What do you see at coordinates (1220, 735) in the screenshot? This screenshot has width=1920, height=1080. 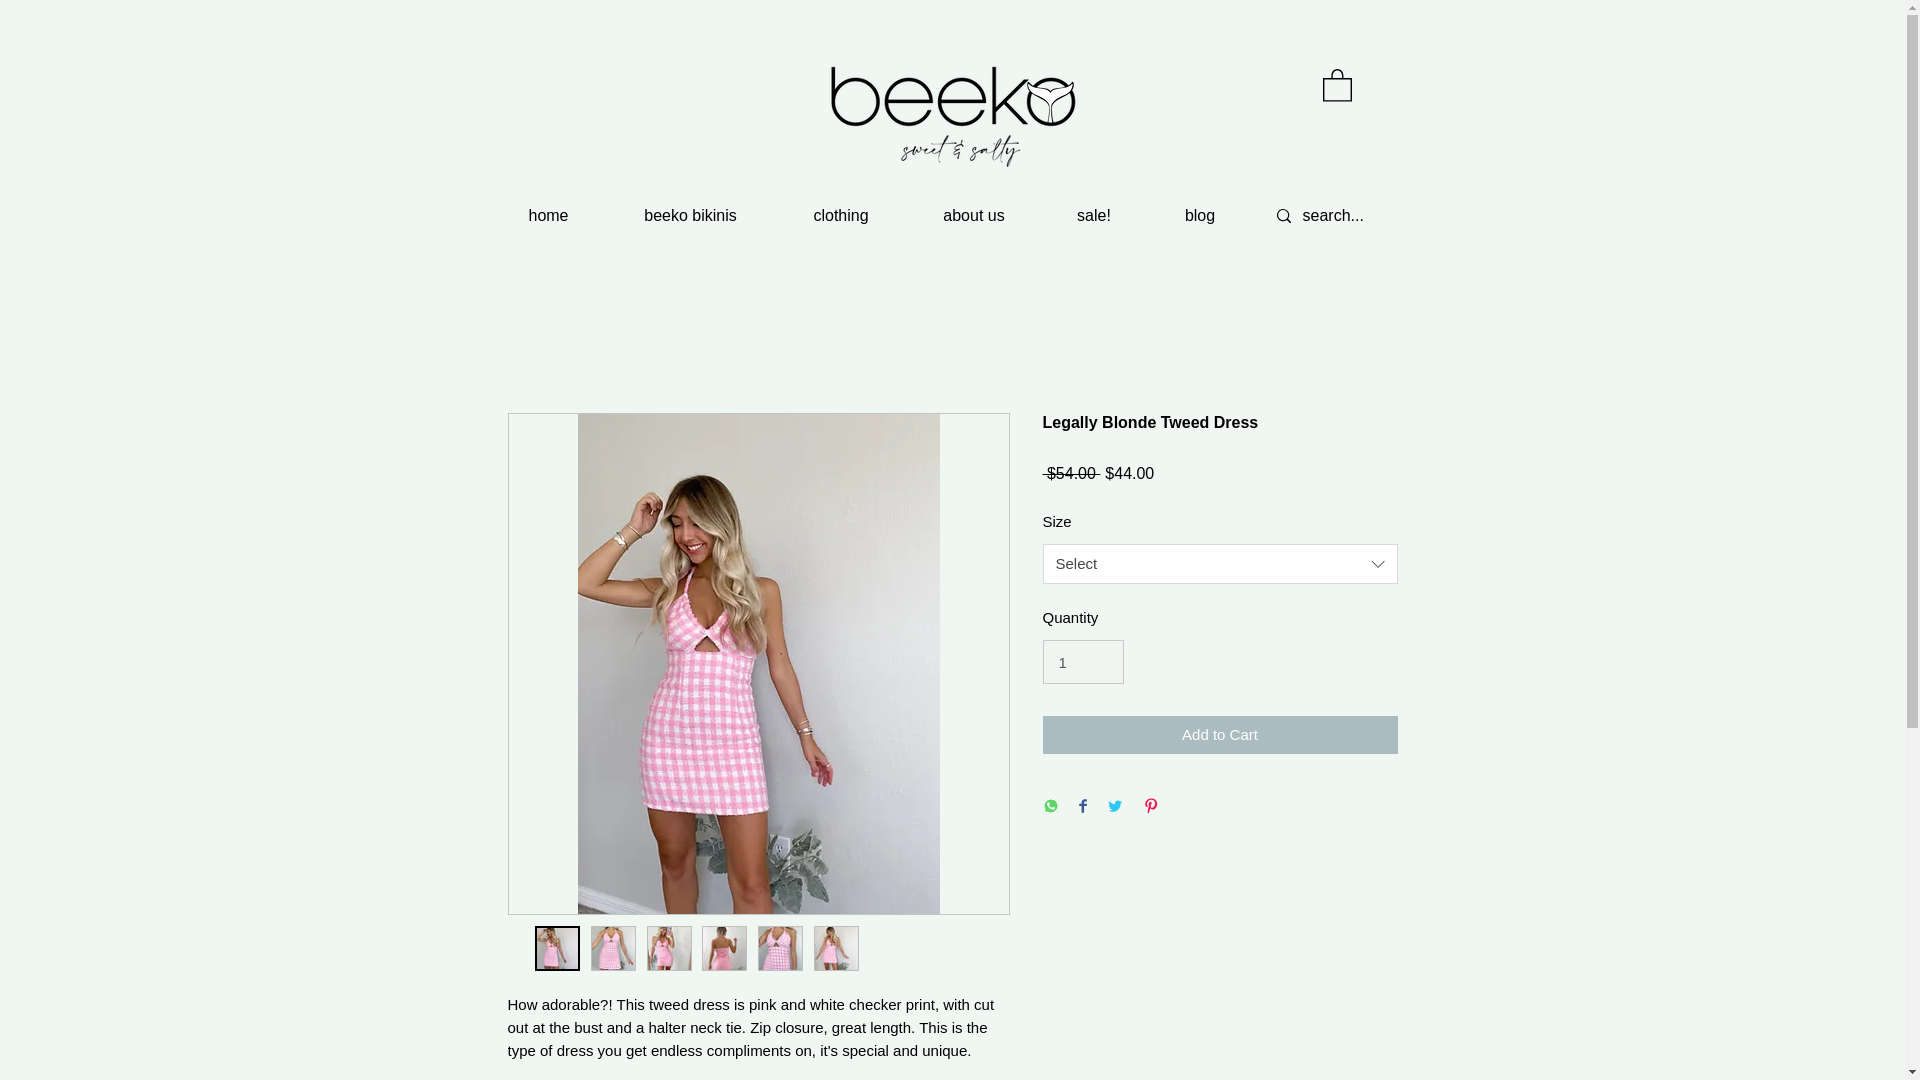 I see `Add to Cart` at bounding box center [1220, 735].